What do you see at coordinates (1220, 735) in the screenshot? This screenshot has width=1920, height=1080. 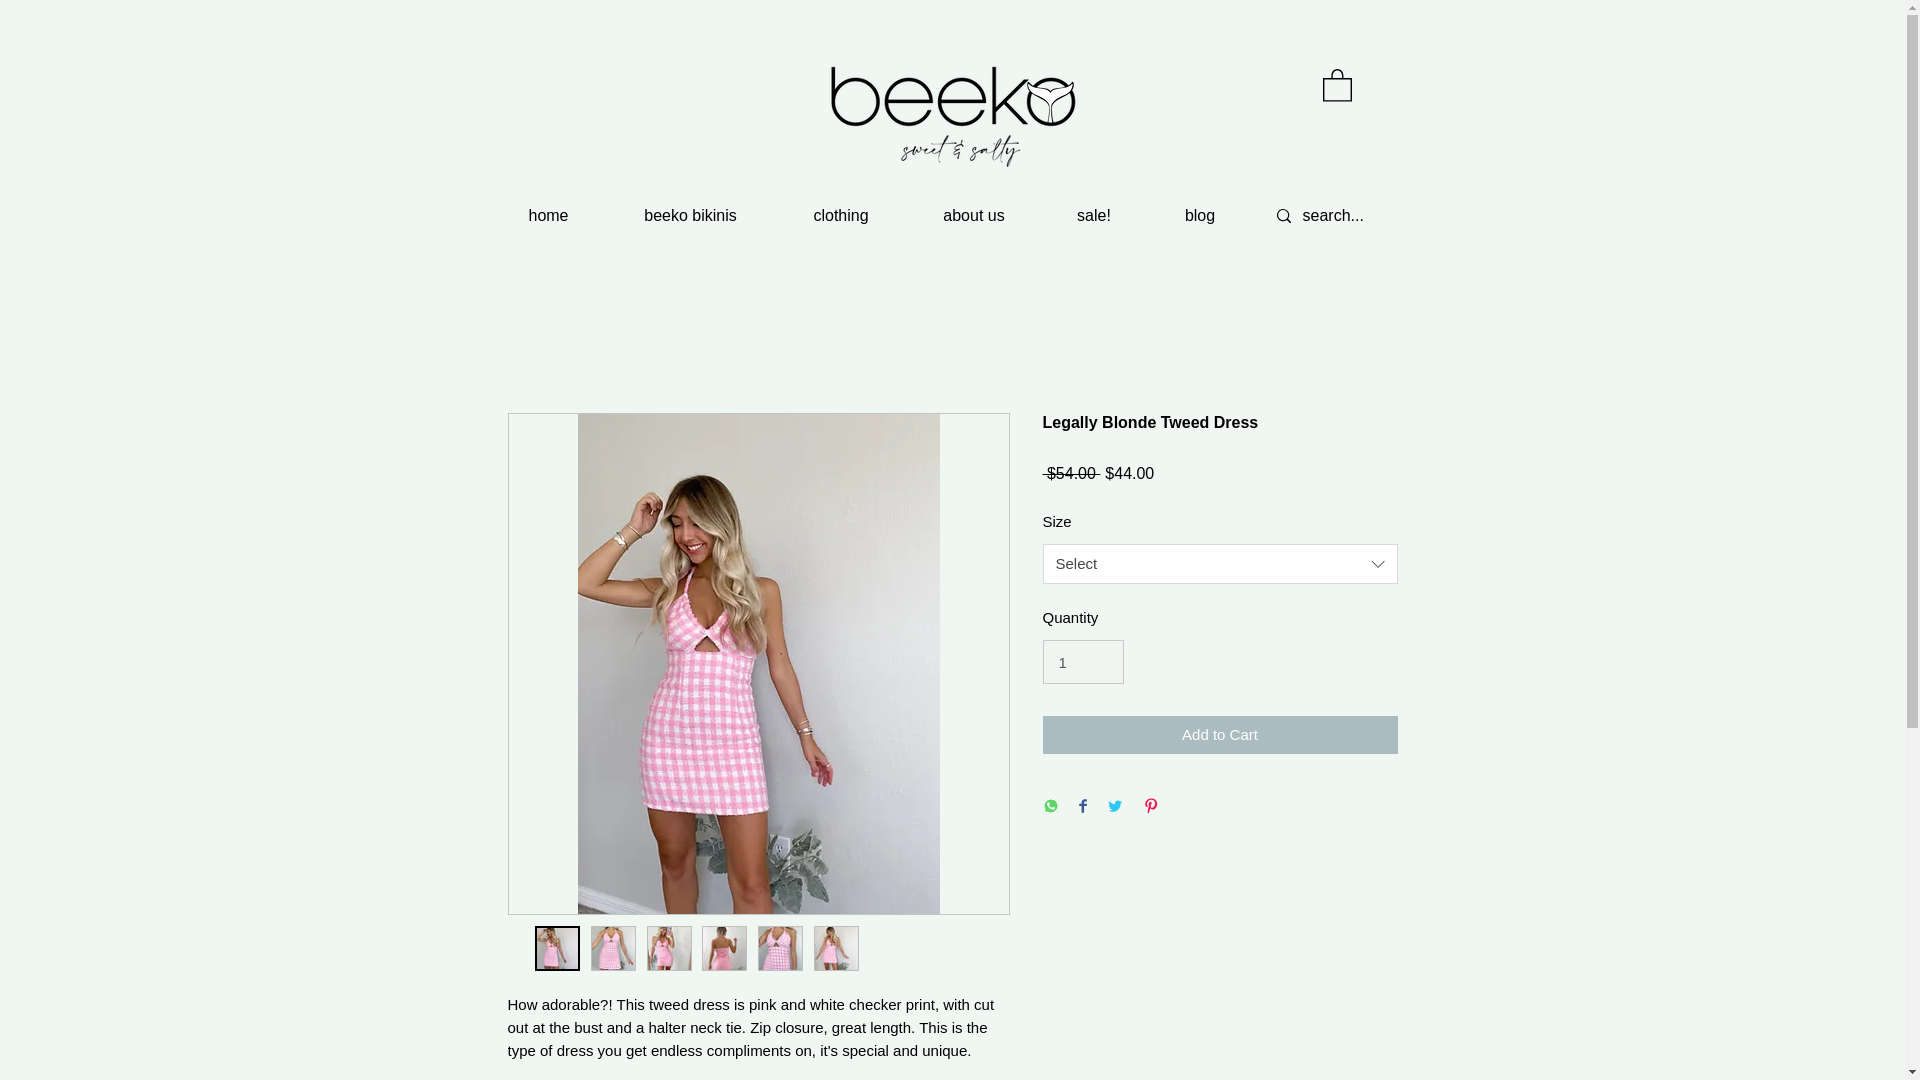 I see `Add to Cart` at bounding box center [1220, 735].